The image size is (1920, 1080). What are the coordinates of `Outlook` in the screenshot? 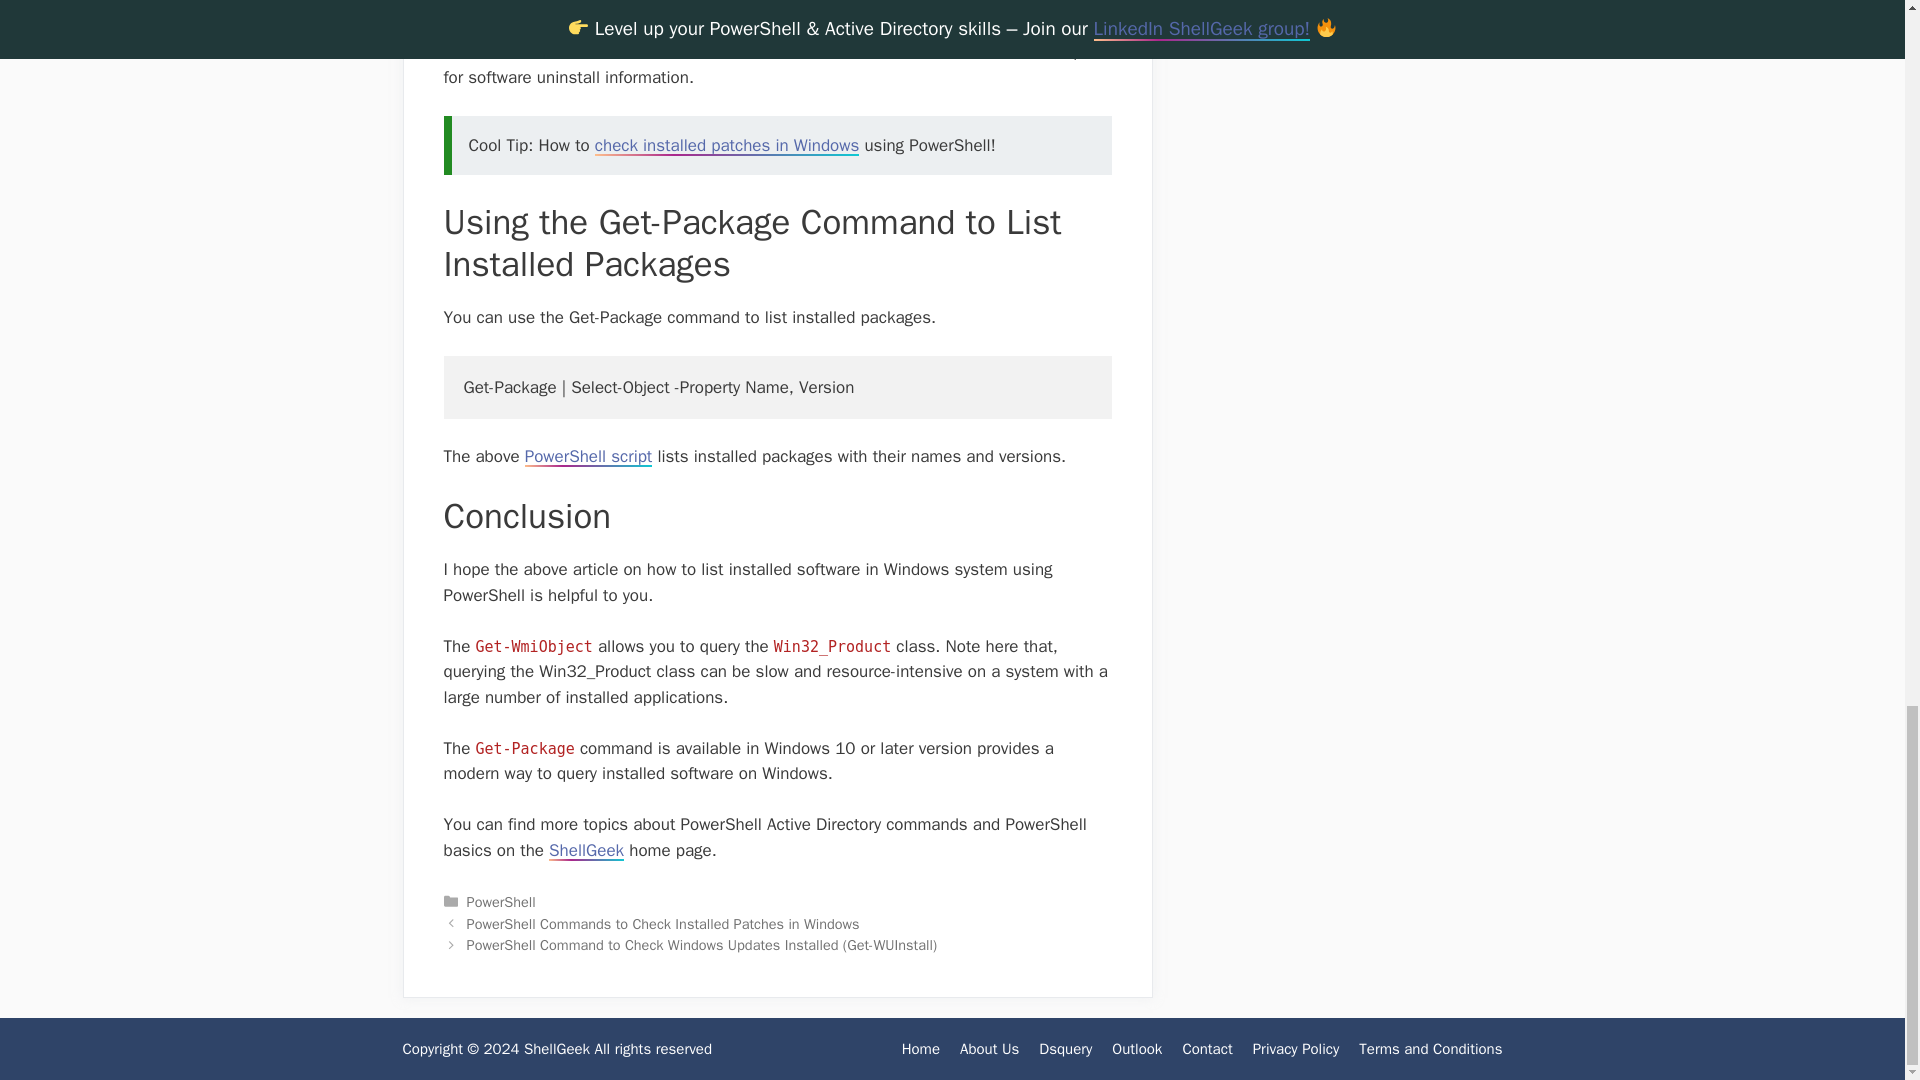 It's located at (1136, 1049).